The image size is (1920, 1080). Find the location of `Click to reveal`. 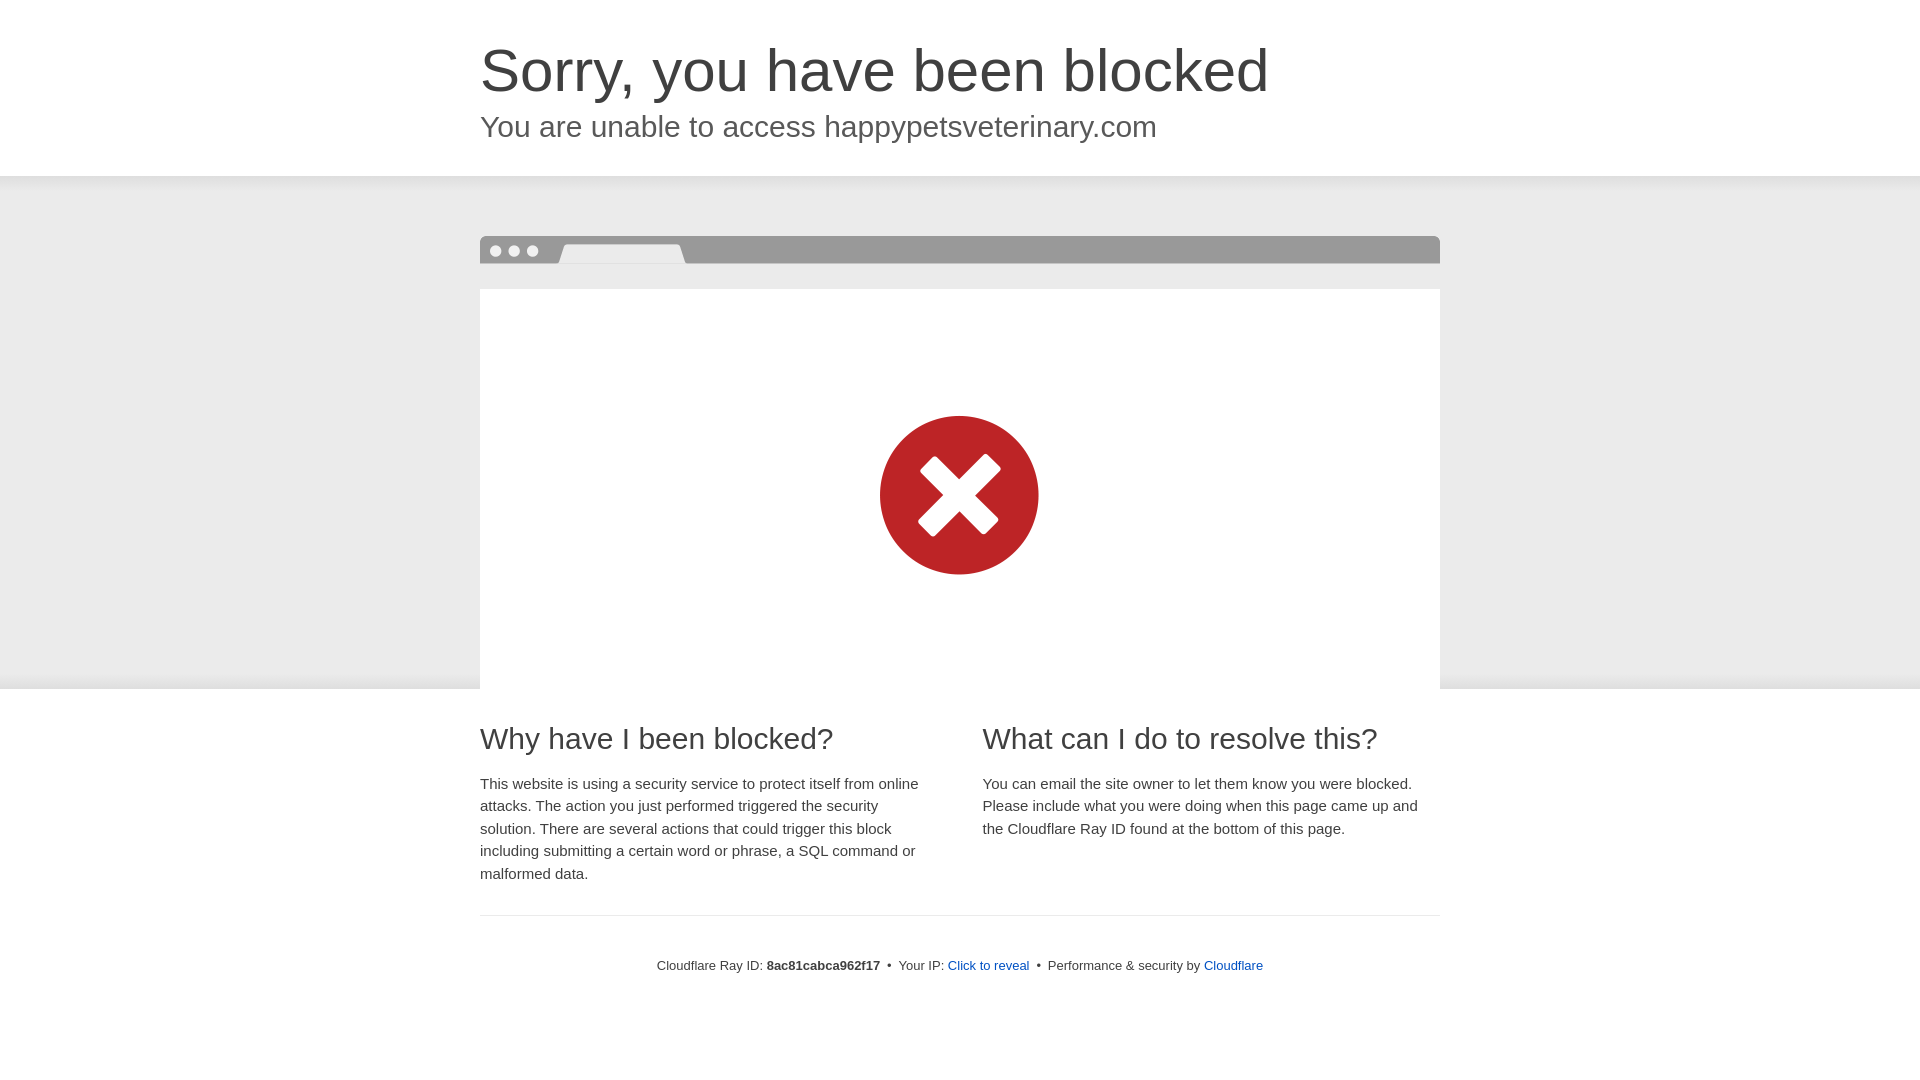

Click to reveal is located at coordinates (988, 966).